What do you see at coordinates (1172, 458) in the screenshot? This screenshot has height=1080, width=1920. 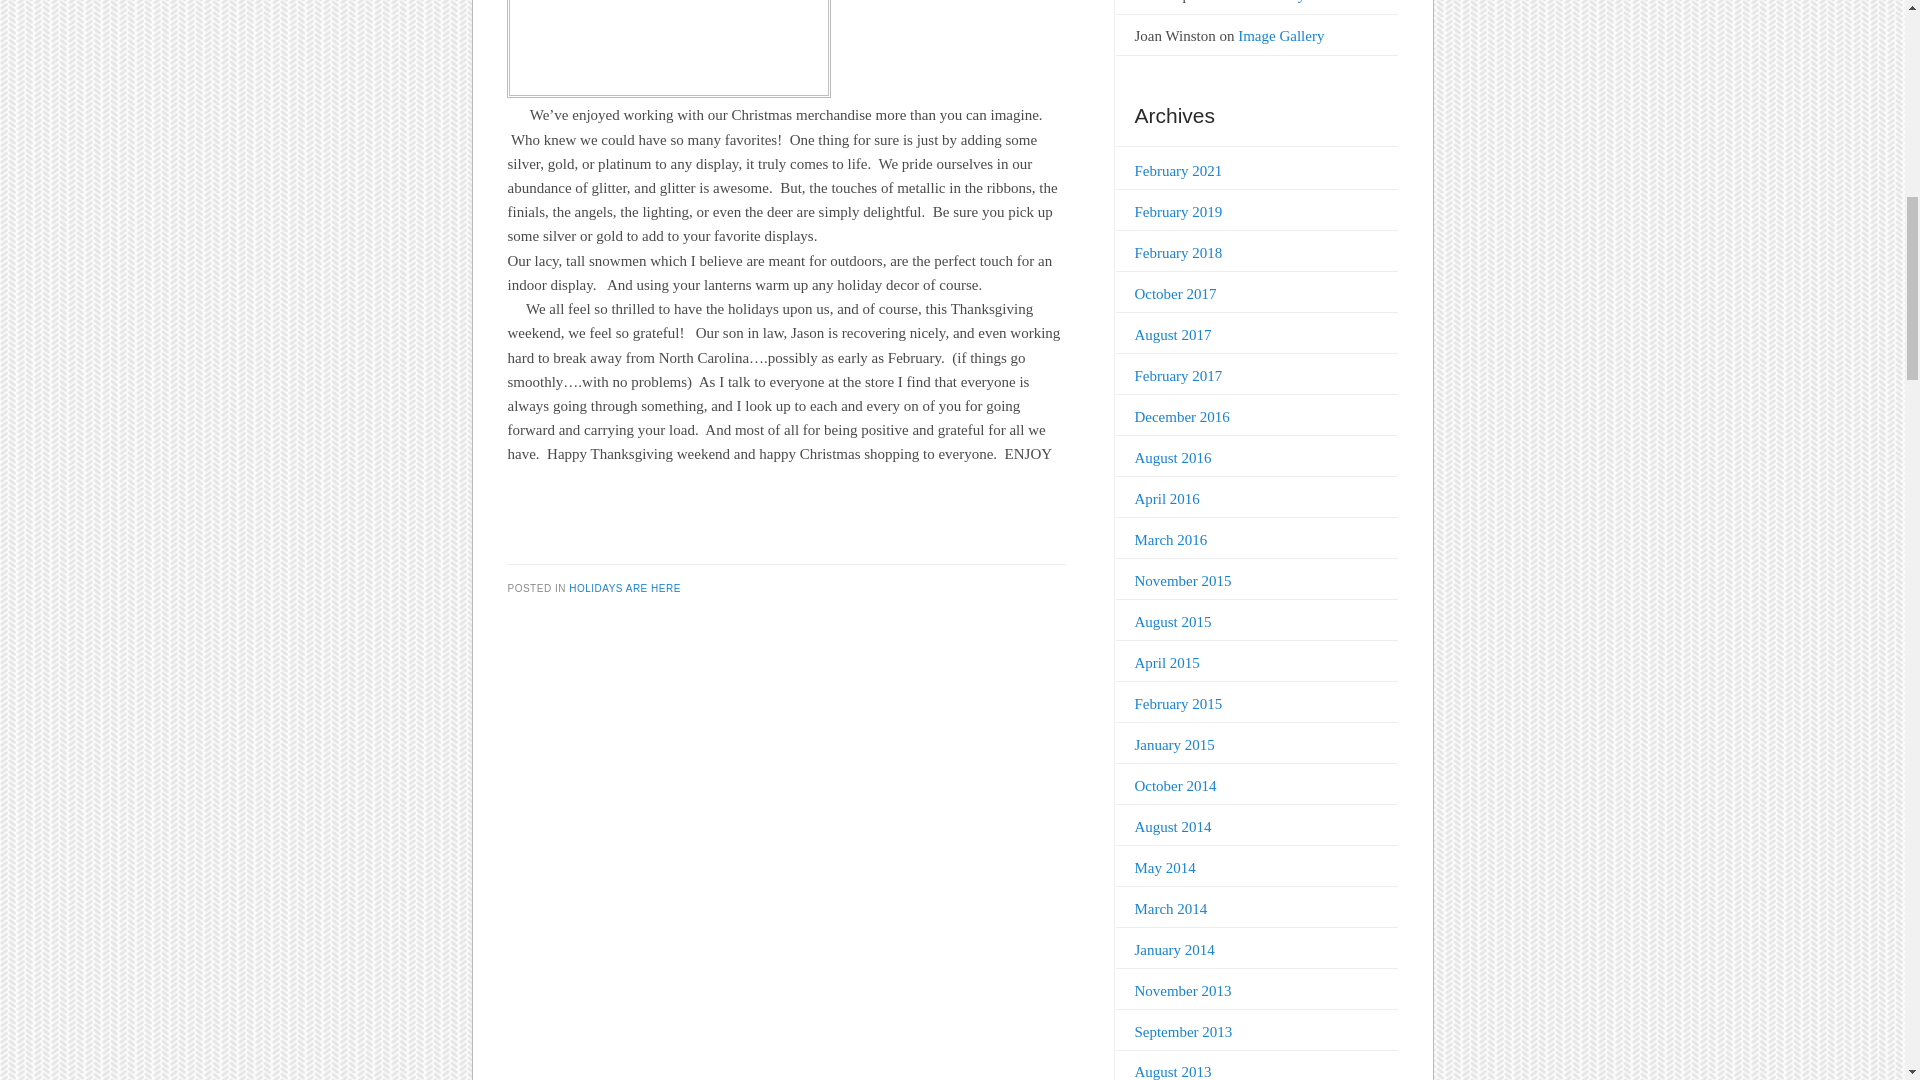 I see `August 2016` at bounding box center [1172, 458].